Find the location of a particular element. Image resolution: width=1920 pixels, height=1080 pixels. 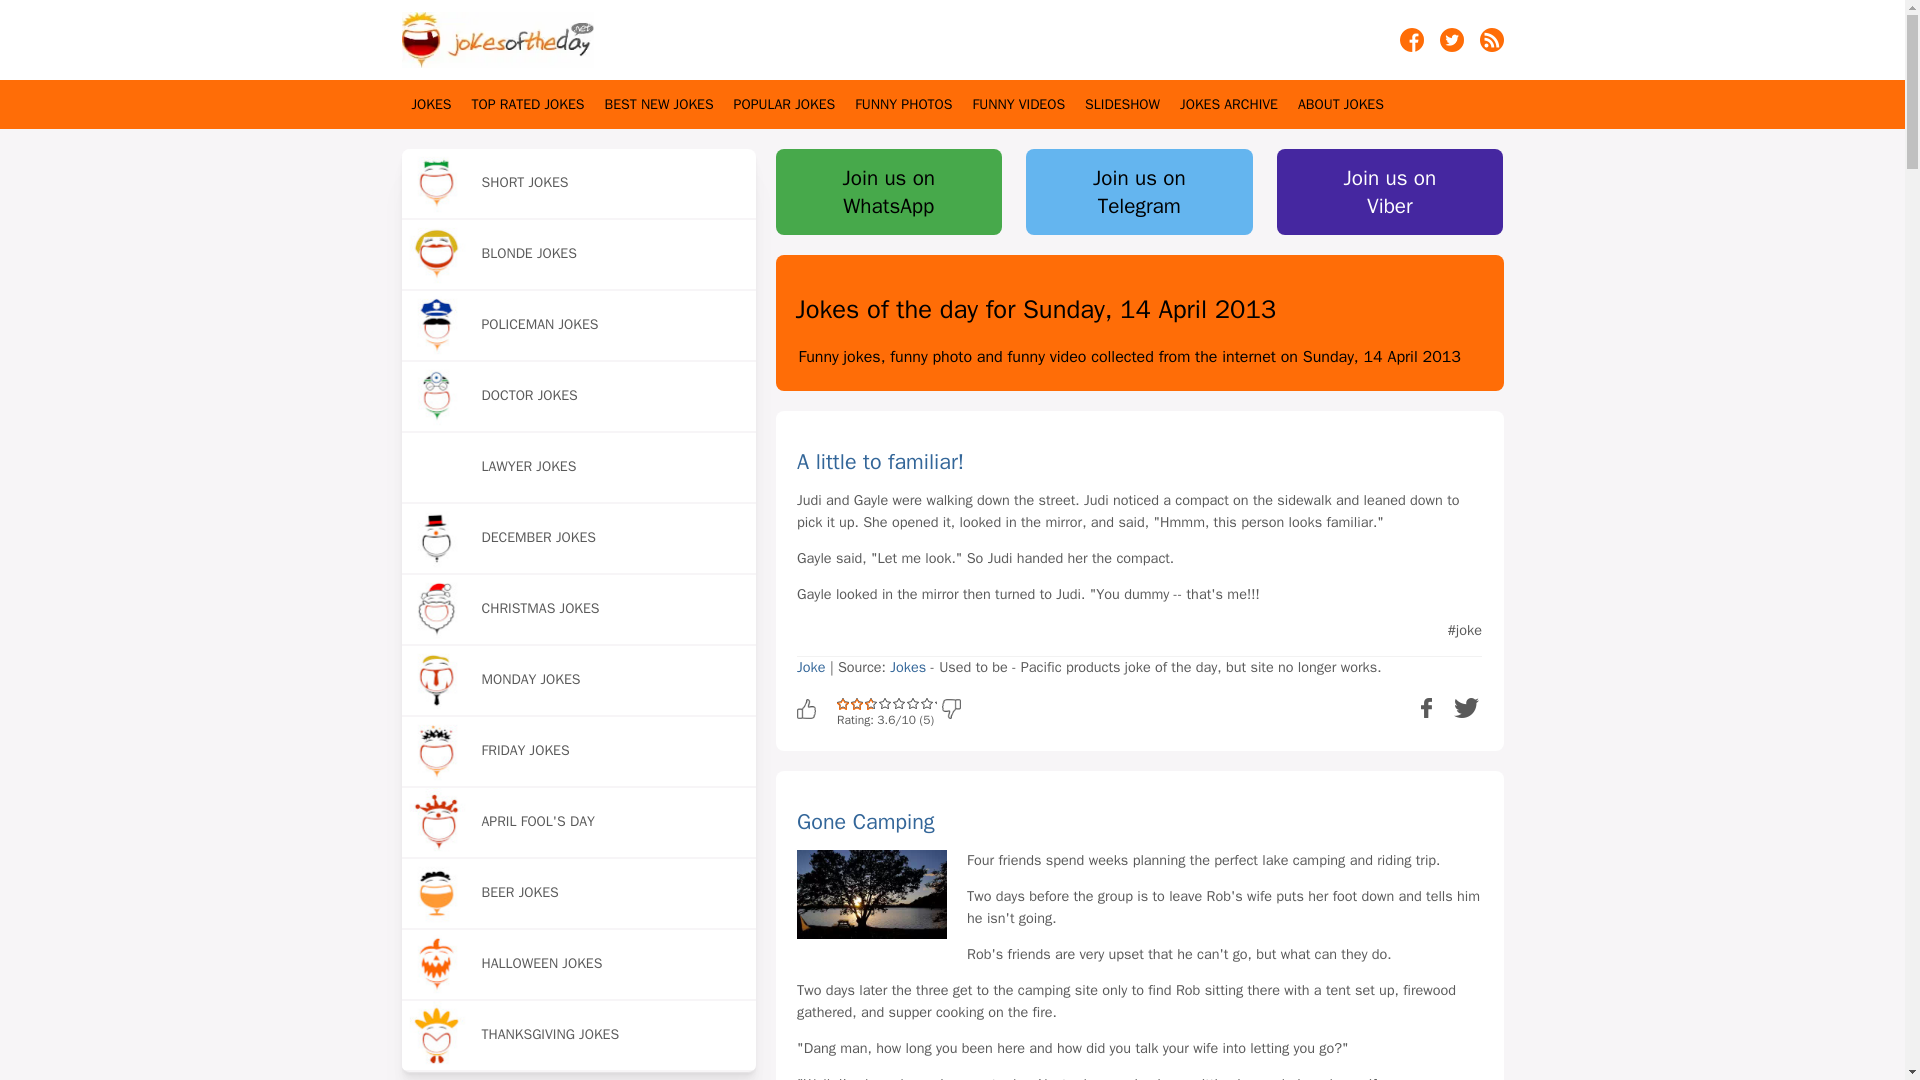

Jokes of the day on RSS feed is located at coordinates (1492, 46).